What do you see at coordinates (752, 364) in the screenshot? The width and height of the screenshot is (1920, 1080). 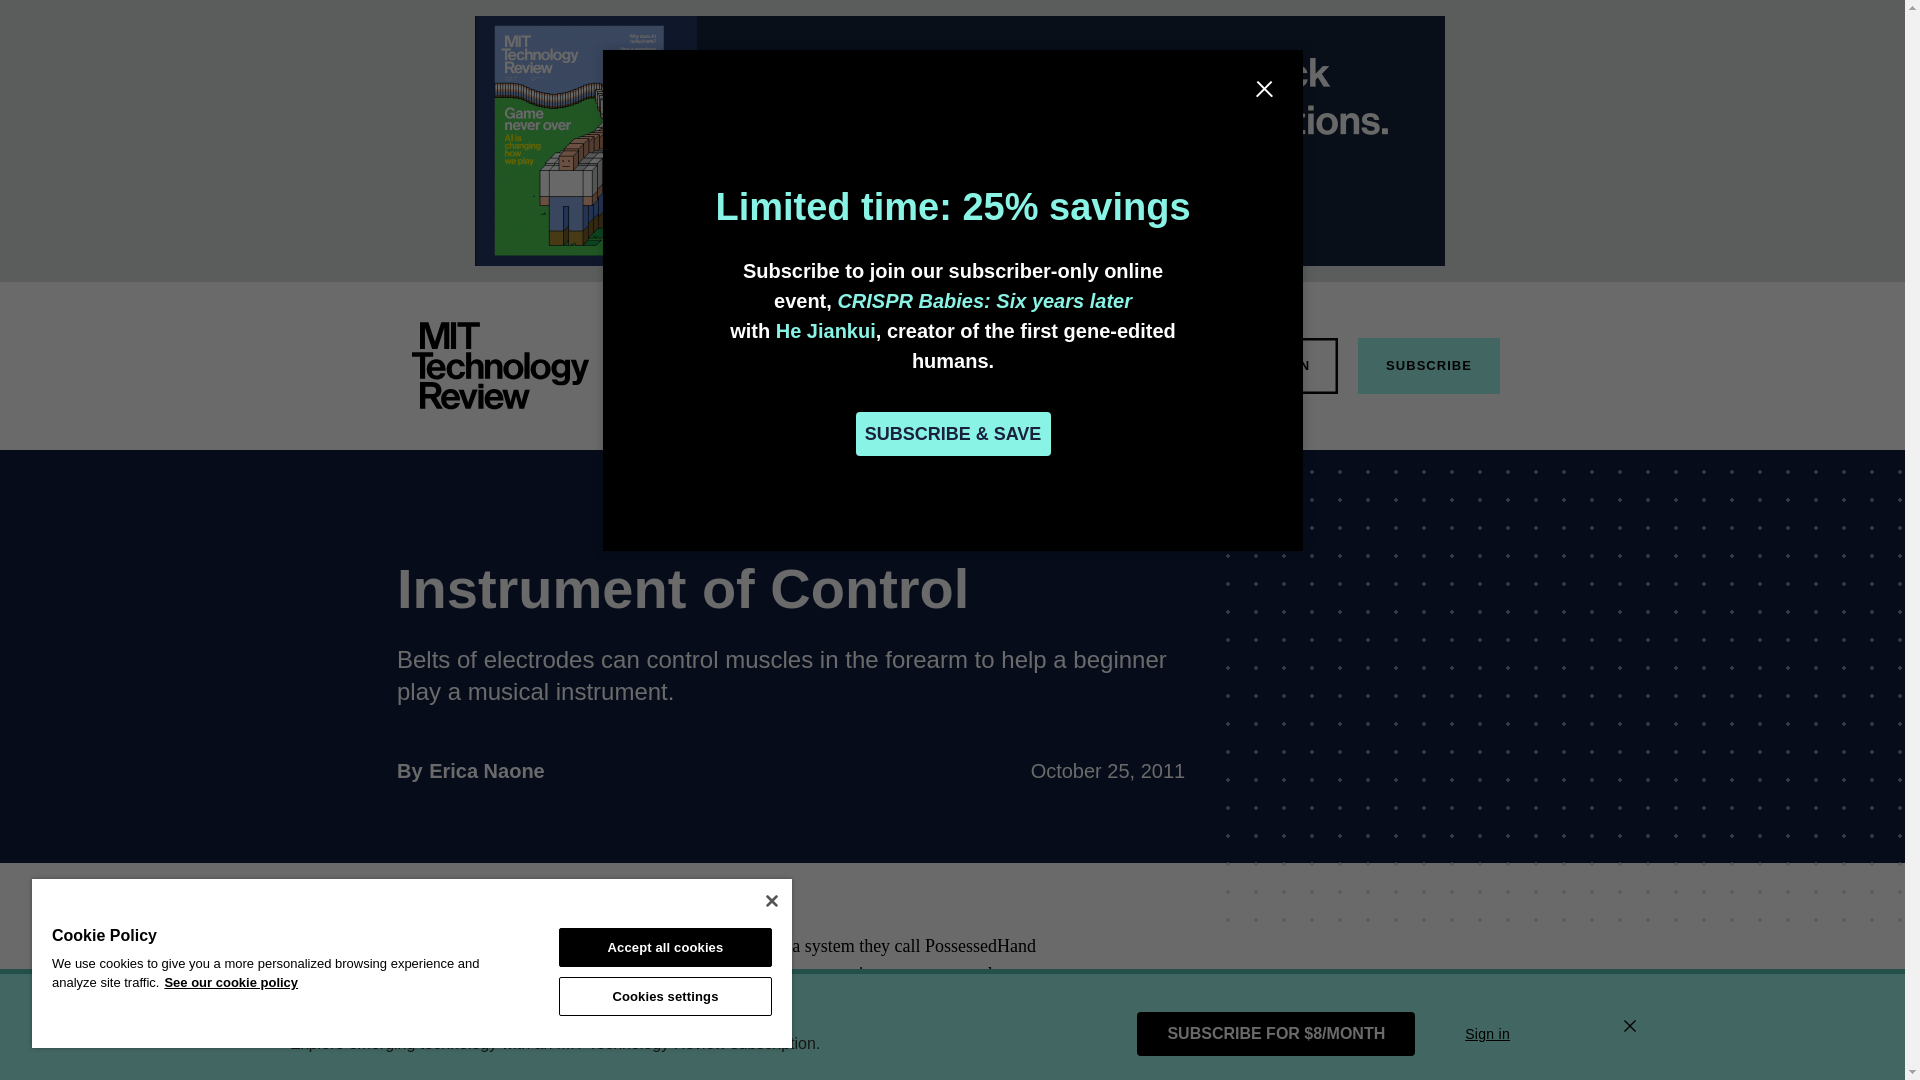 I see `Featured` at bounding box center [752, 364].